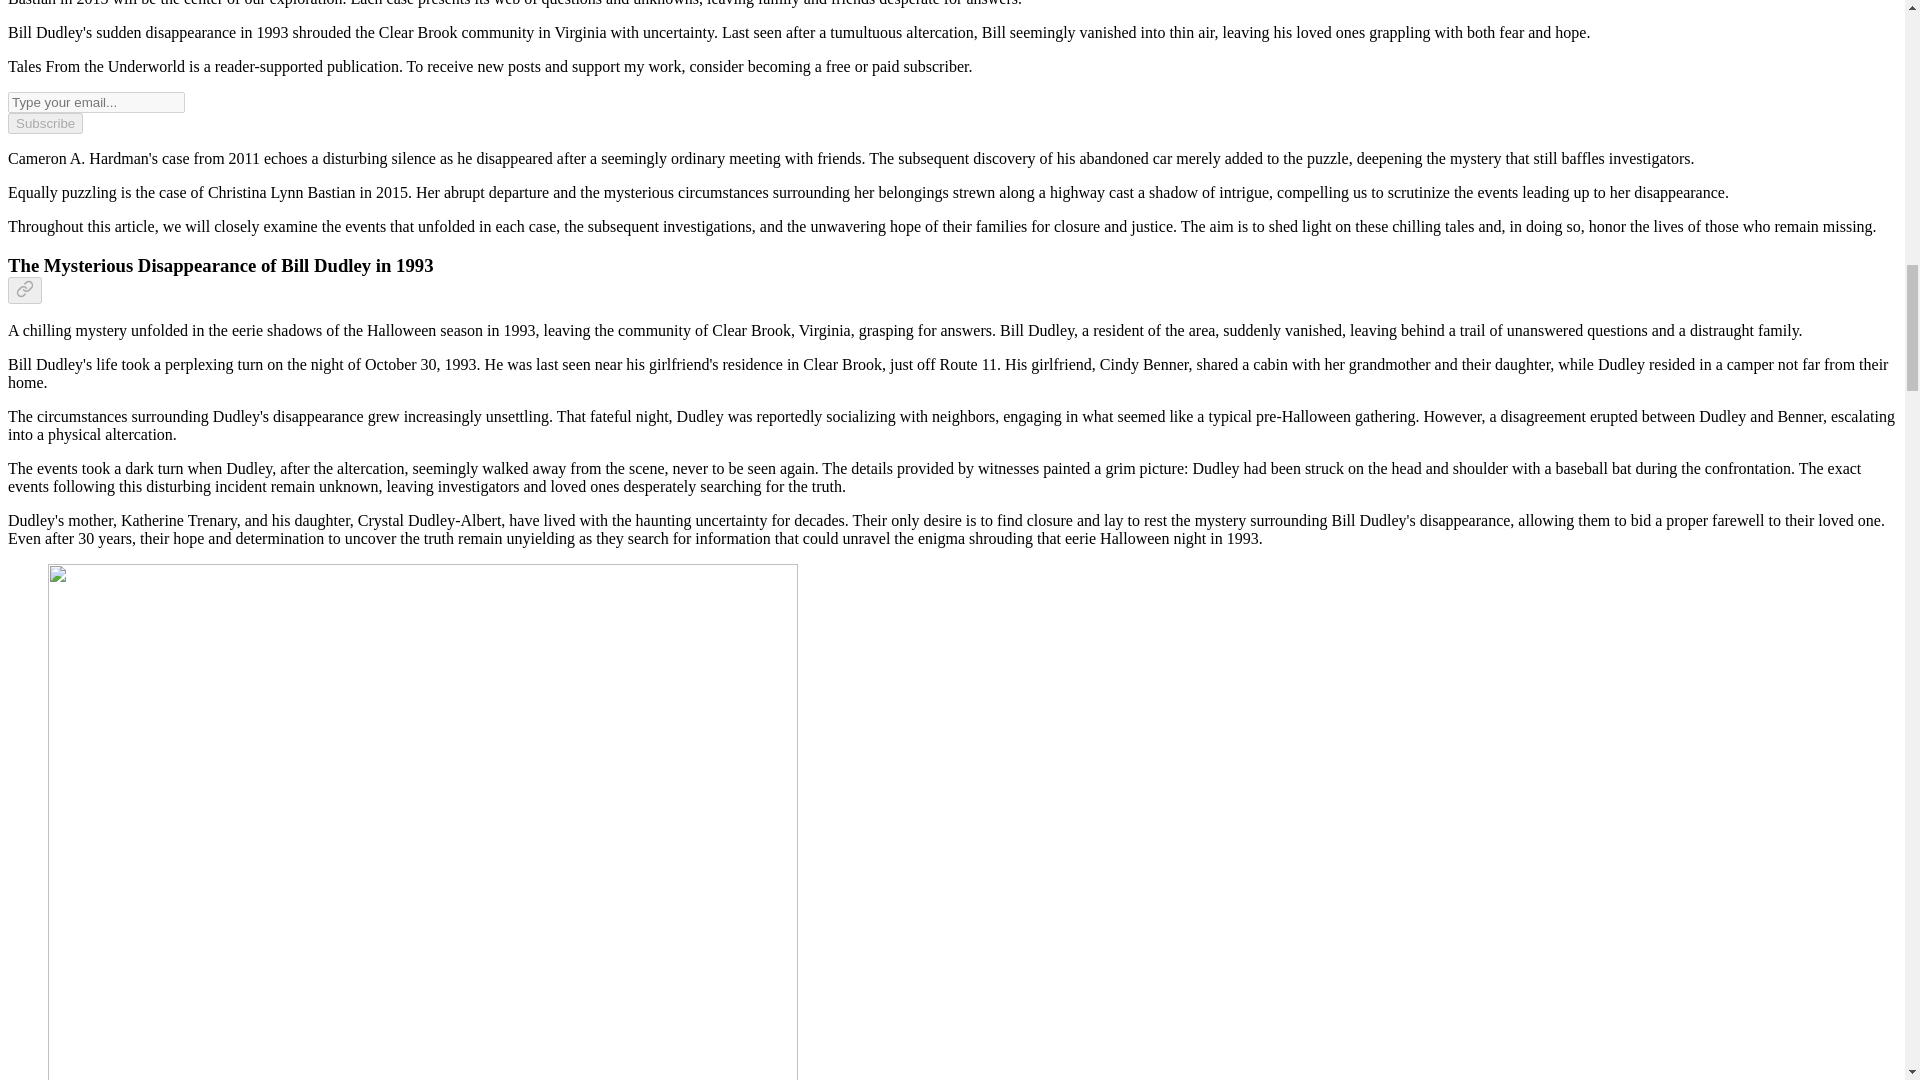 The height and width of the screenshot is (1080, 1920). What do you see at coordinates (44, 123) in the screenshot?
I see `Subscribe` at bounding box center [44, 123].